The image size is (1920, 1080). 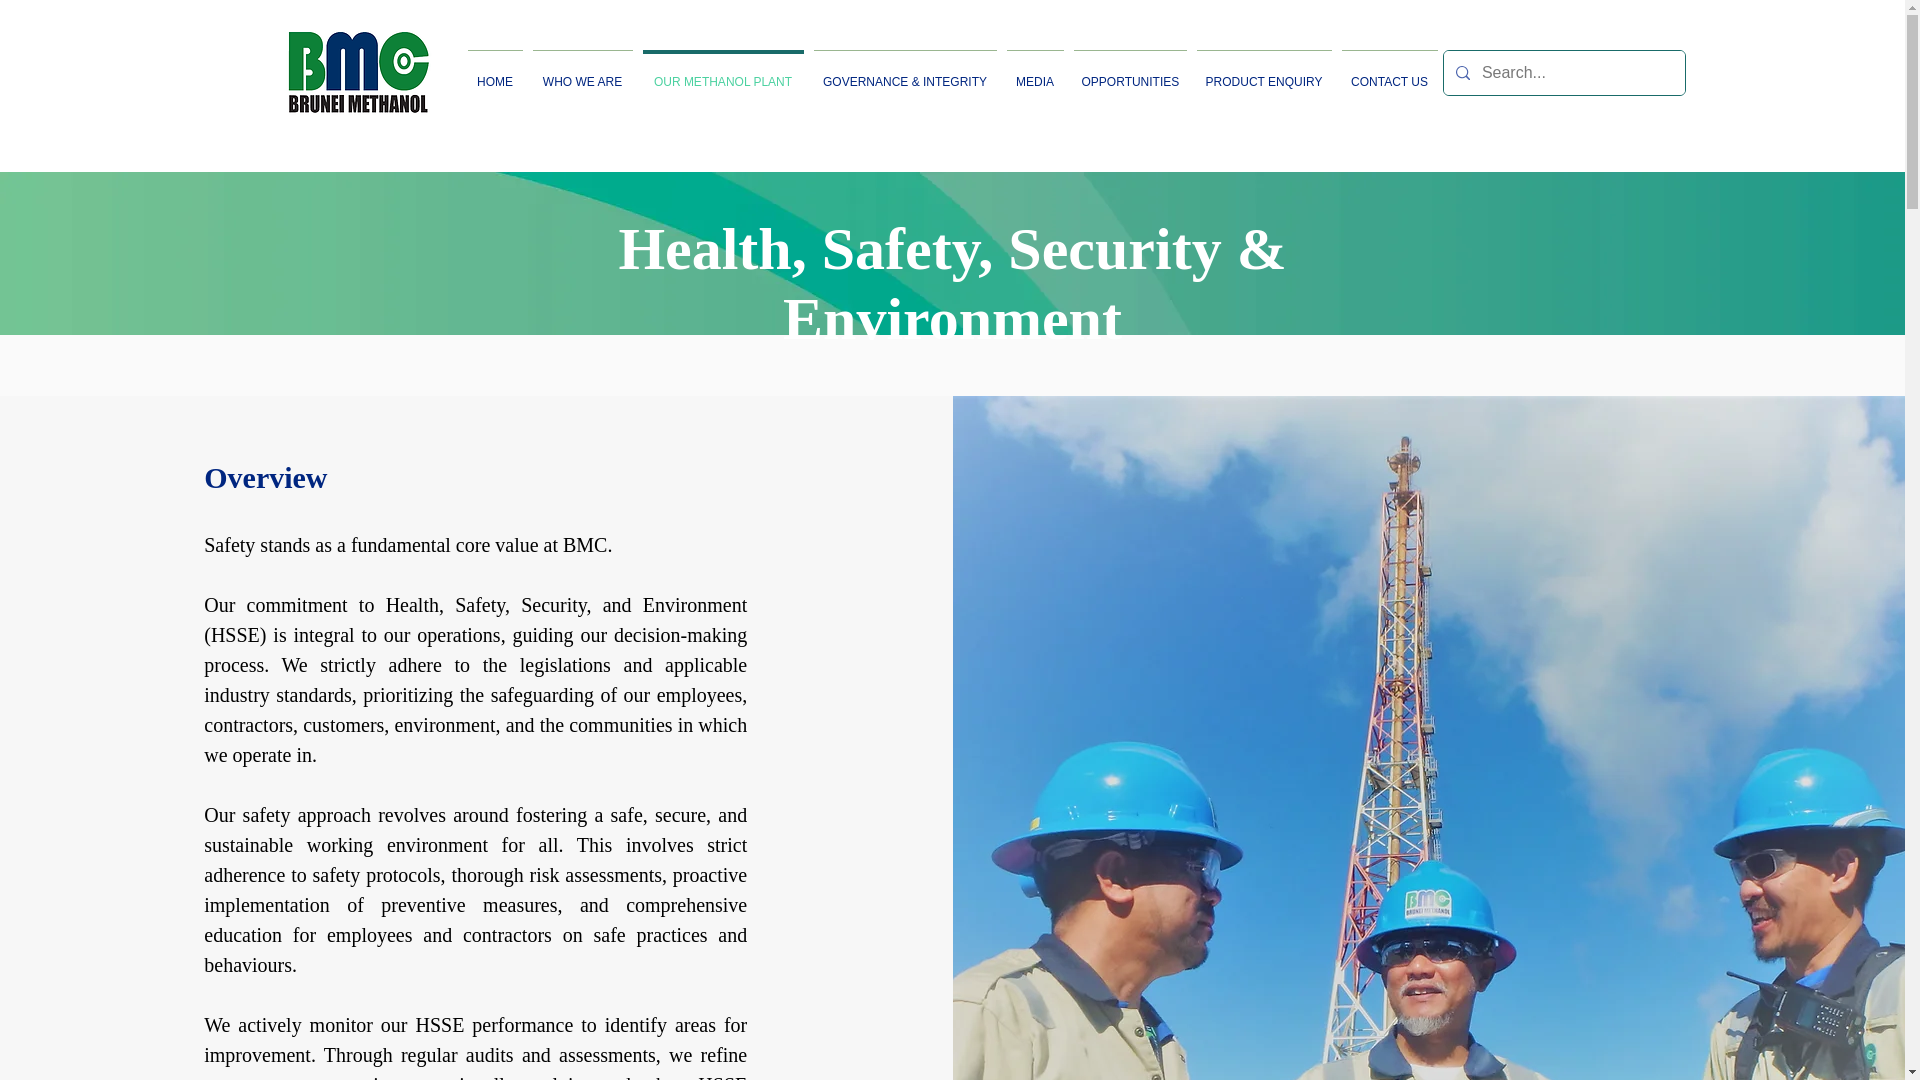 What do you see at coordinates (582, 72) in the screenshot?
I see `WHO WE ARE` at bounding box center [582, 72].